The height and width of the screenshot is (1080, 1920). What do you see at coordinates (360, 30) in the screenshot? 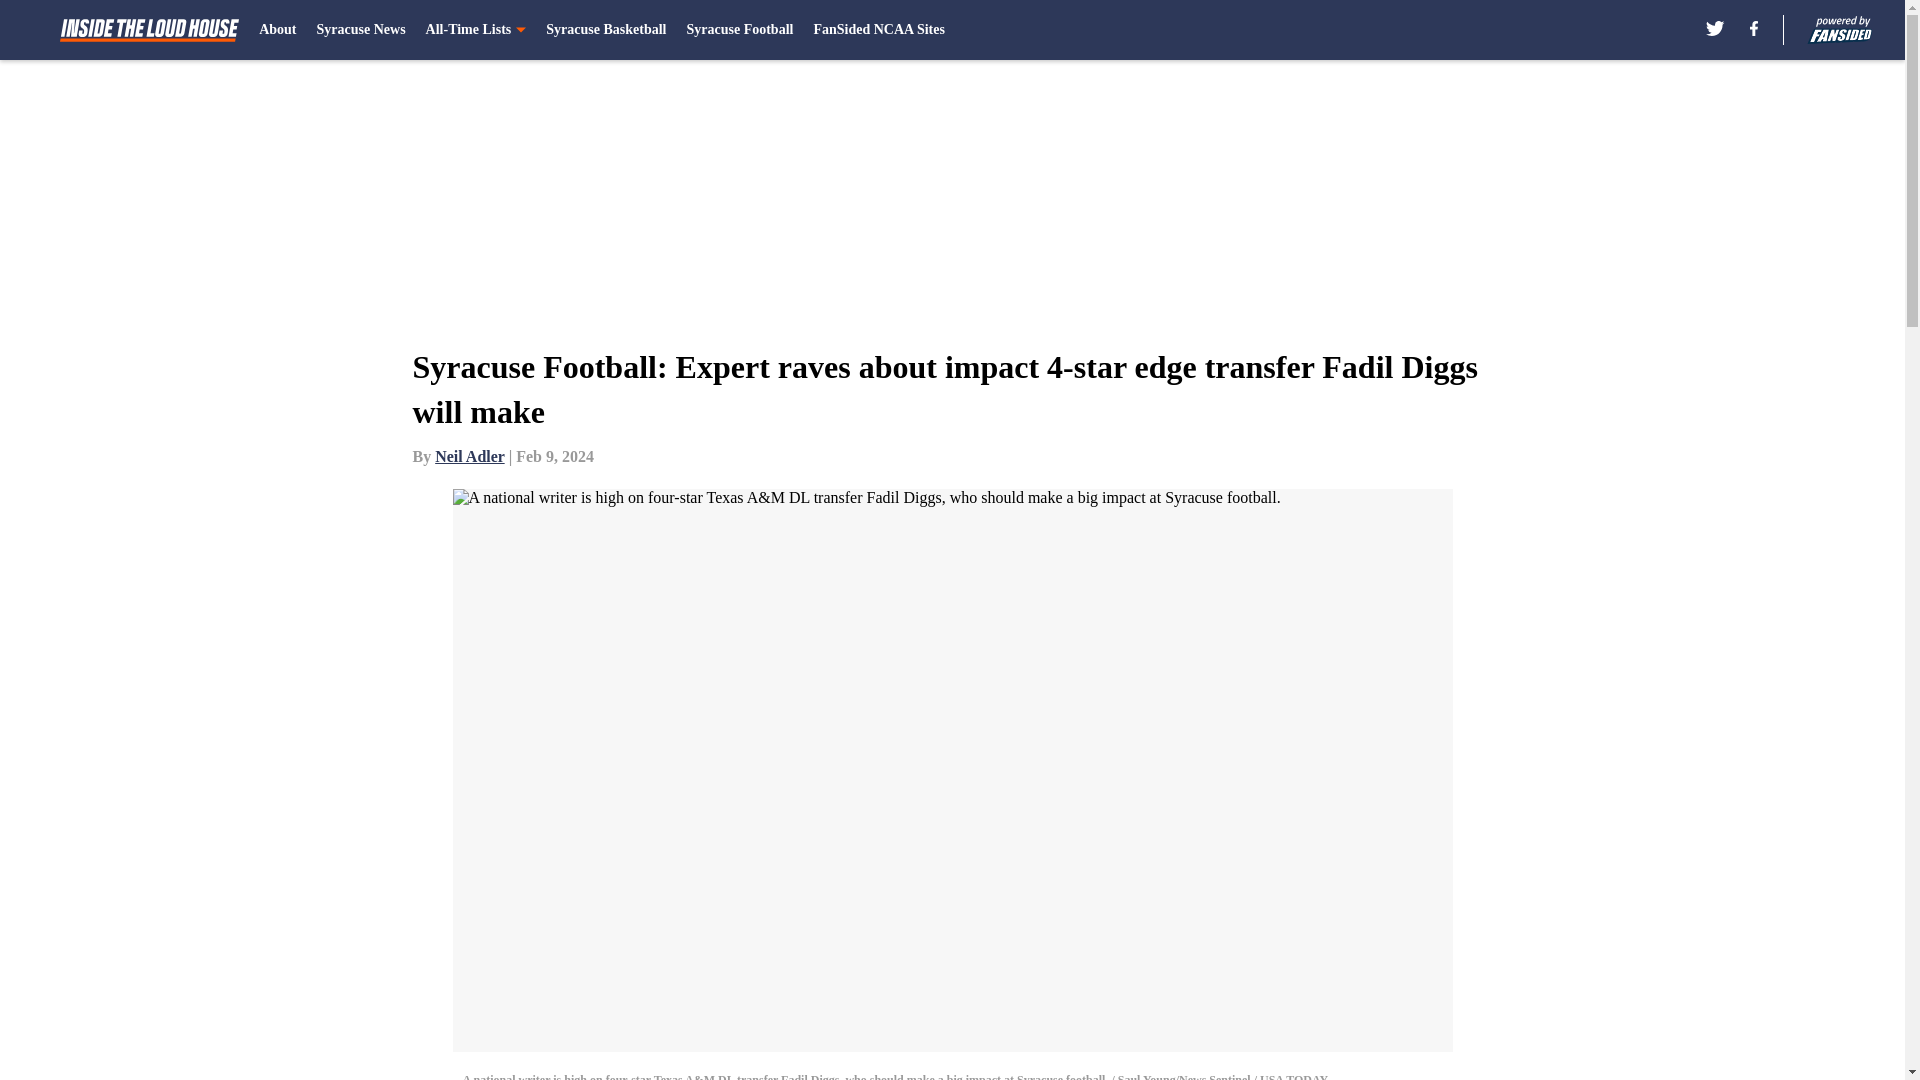
I see `Syracuse News` at bounding box center [360, 30].